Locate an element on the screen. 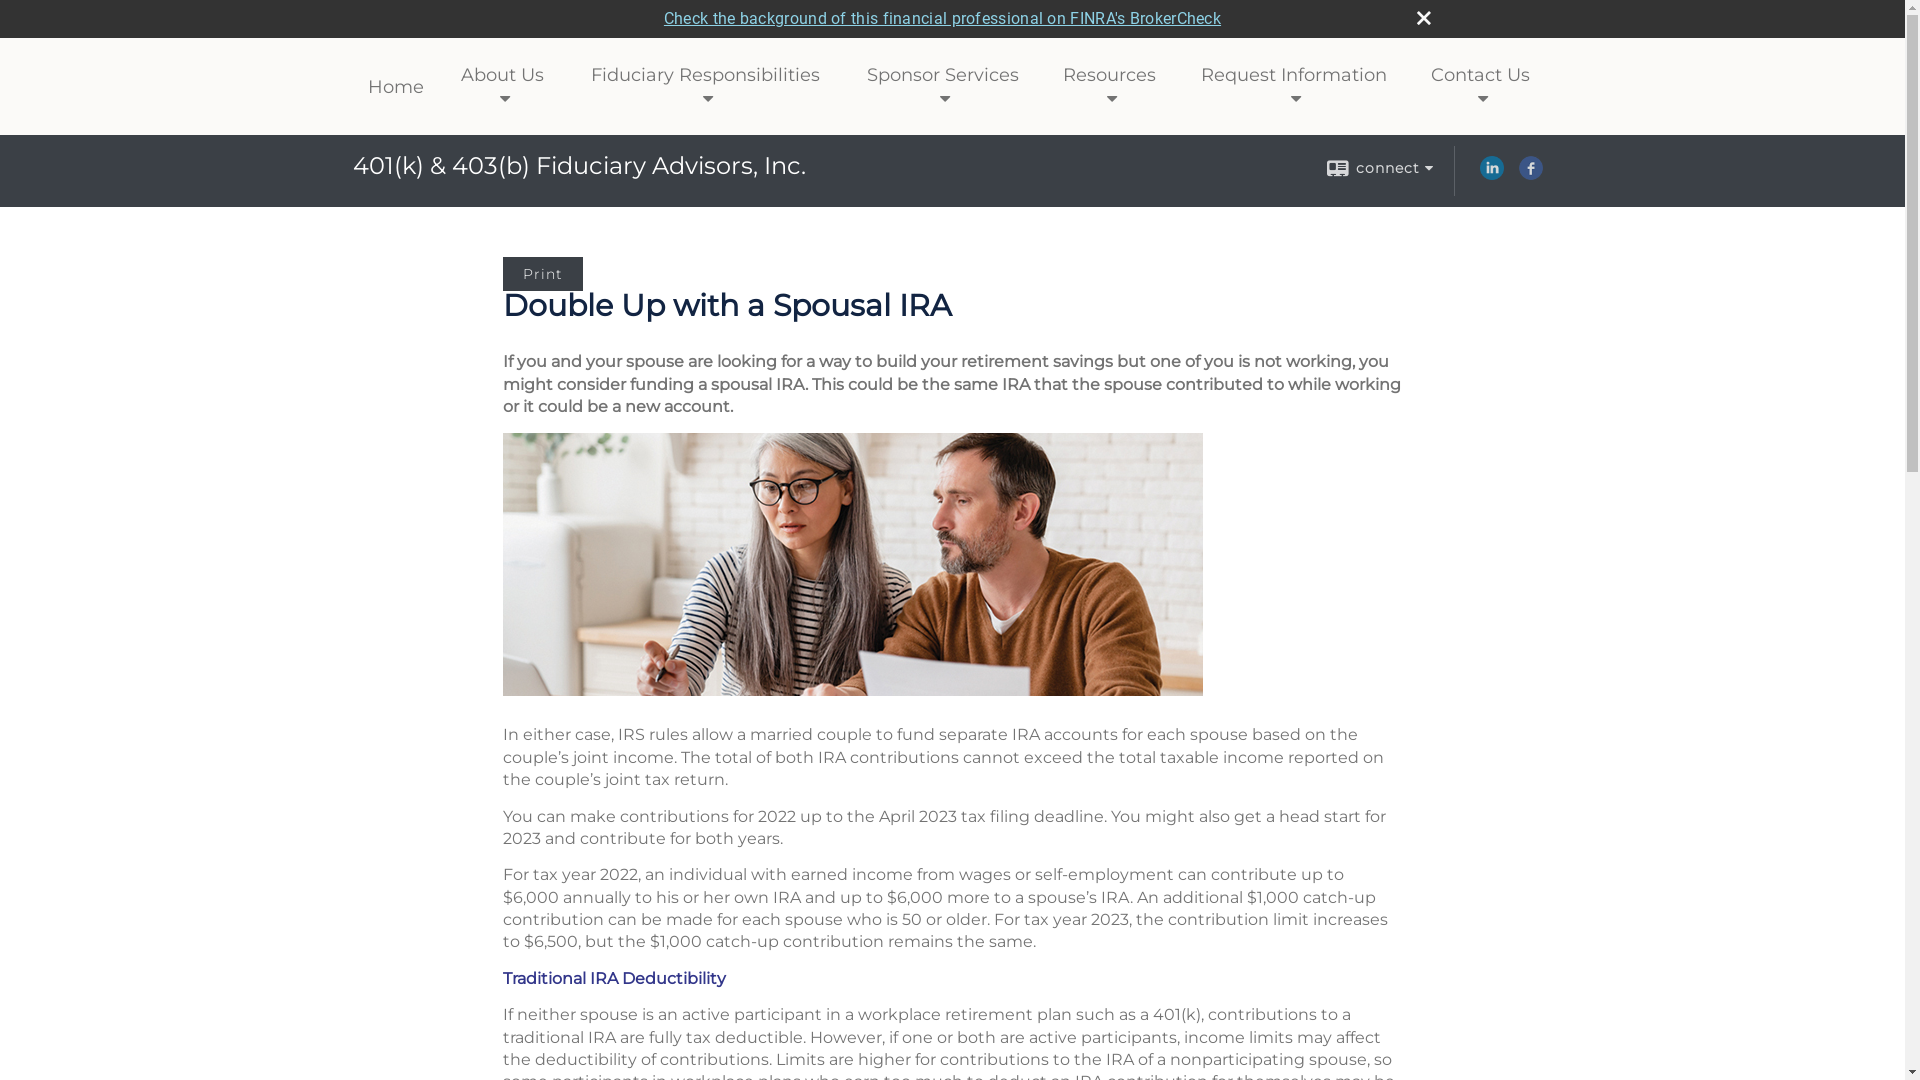  About Us is located at coordinates (502, 87).